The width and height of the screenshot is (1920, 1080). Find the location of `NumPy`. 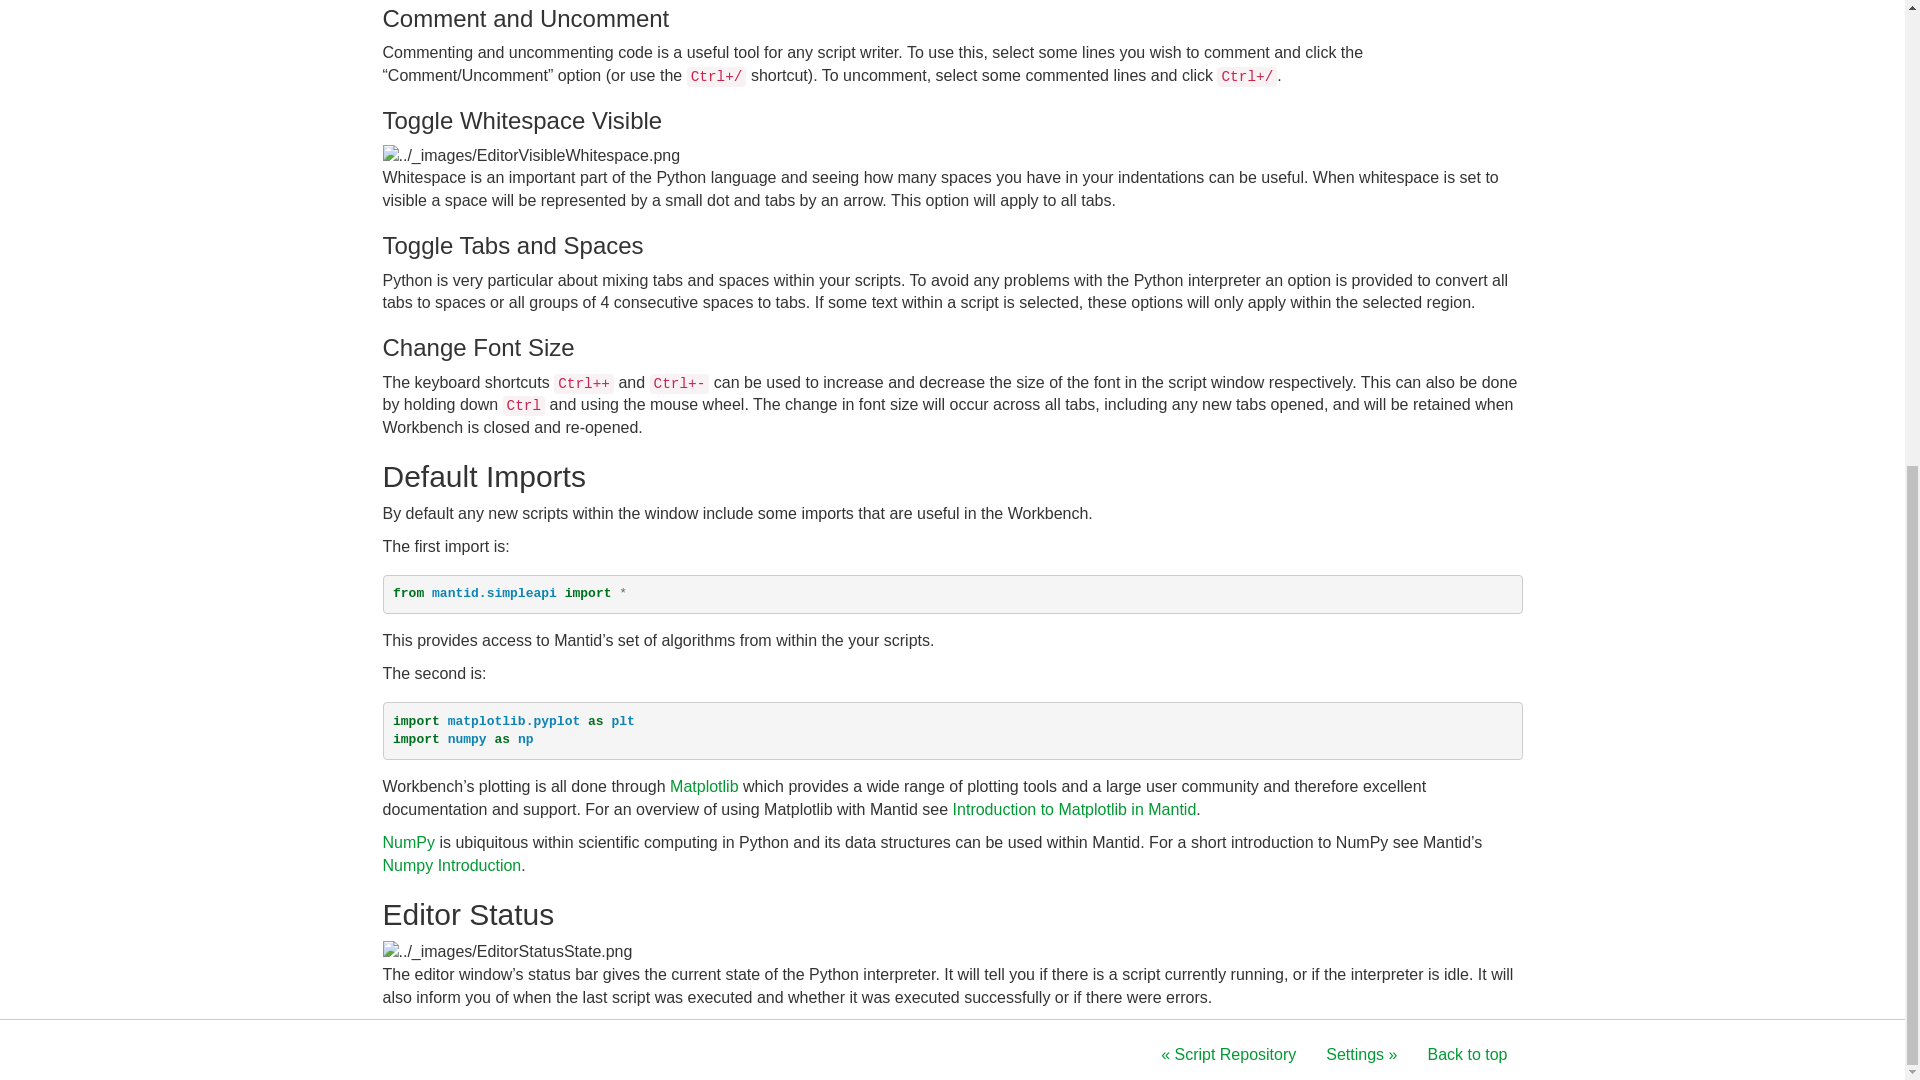

NumPy is located at coordinates (408, 842).